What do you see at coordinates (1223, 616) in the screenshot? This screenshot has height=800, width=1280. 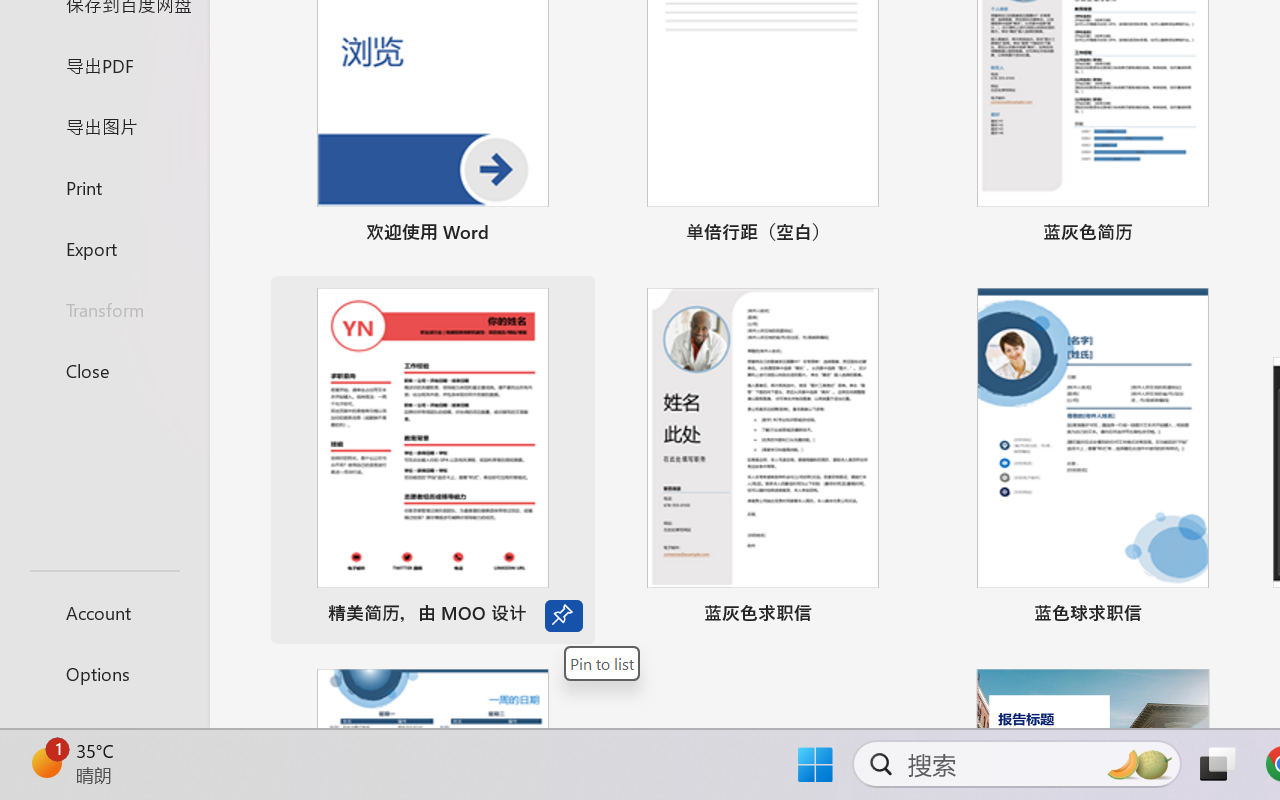 I see `Pin to list` at bounding box center [1223, 616].